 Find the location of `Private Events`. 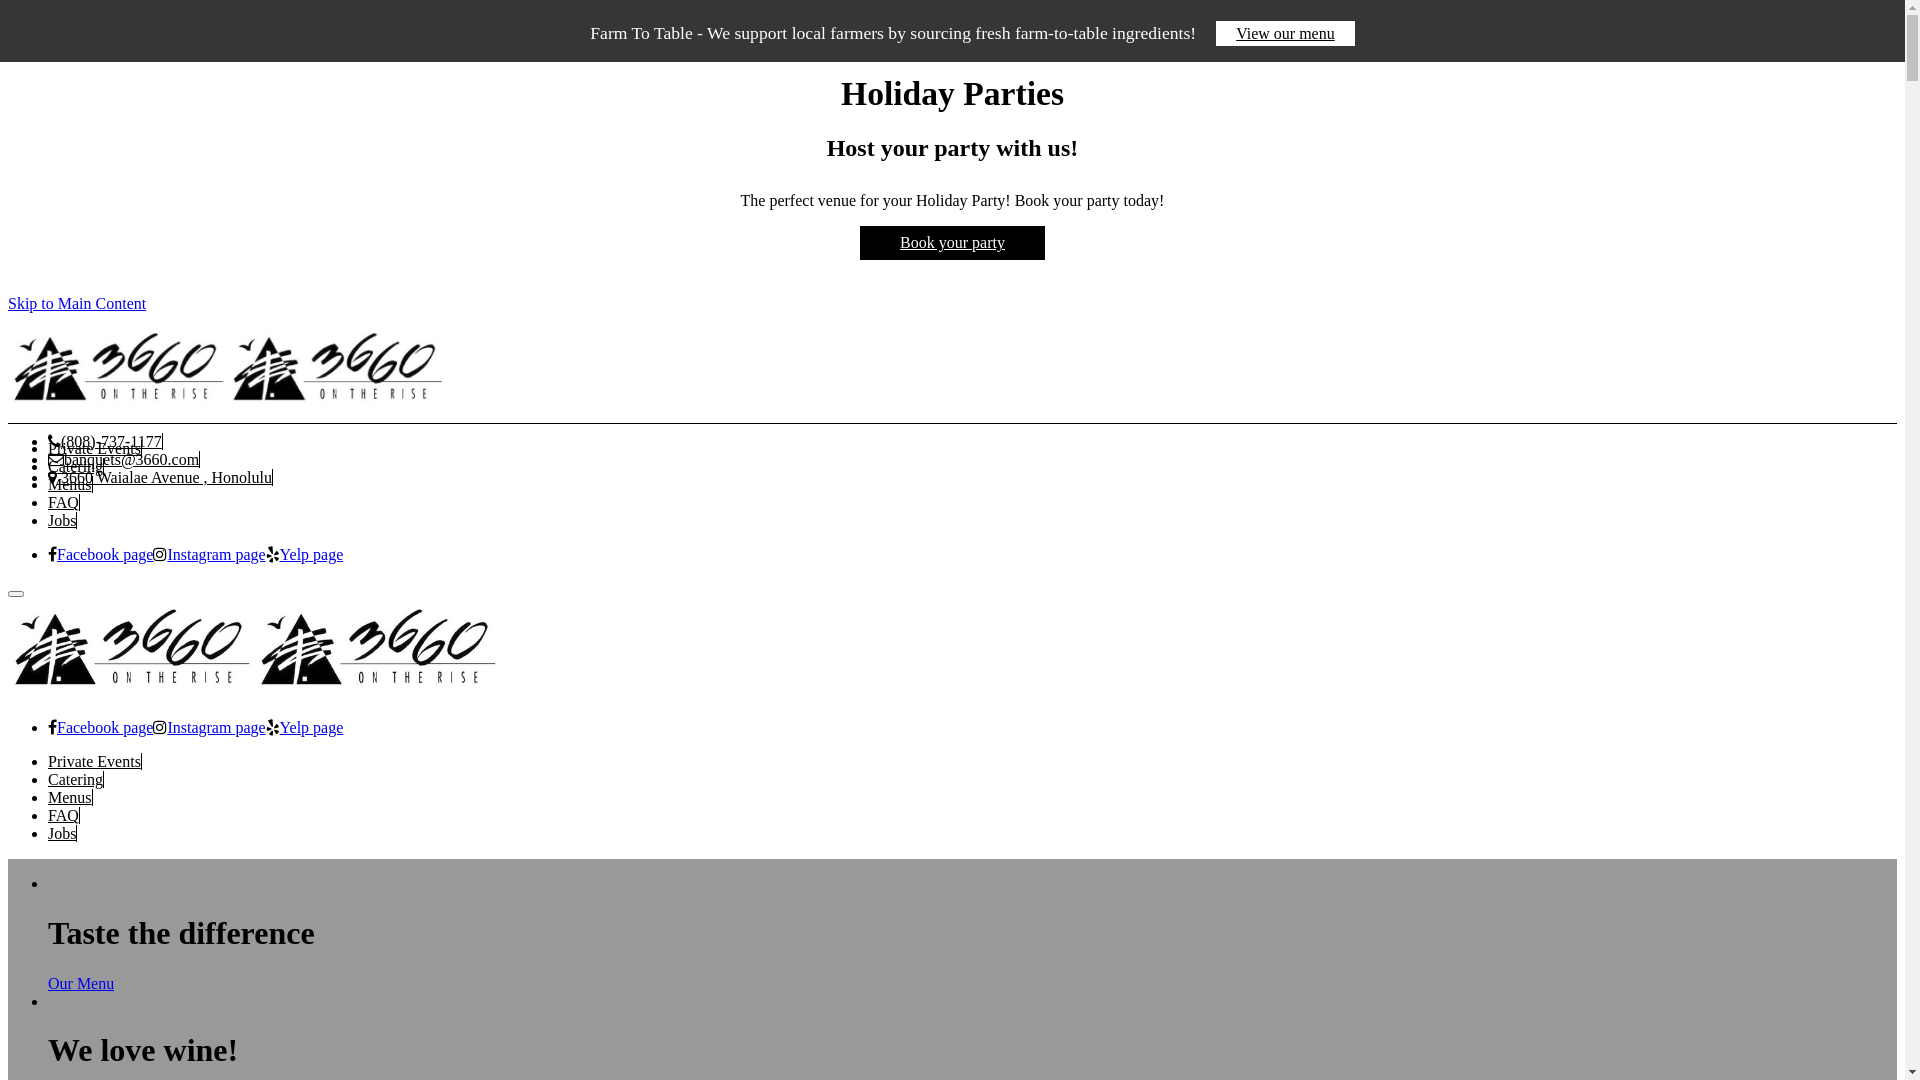

Private Events is located at coordinates (95, 761).